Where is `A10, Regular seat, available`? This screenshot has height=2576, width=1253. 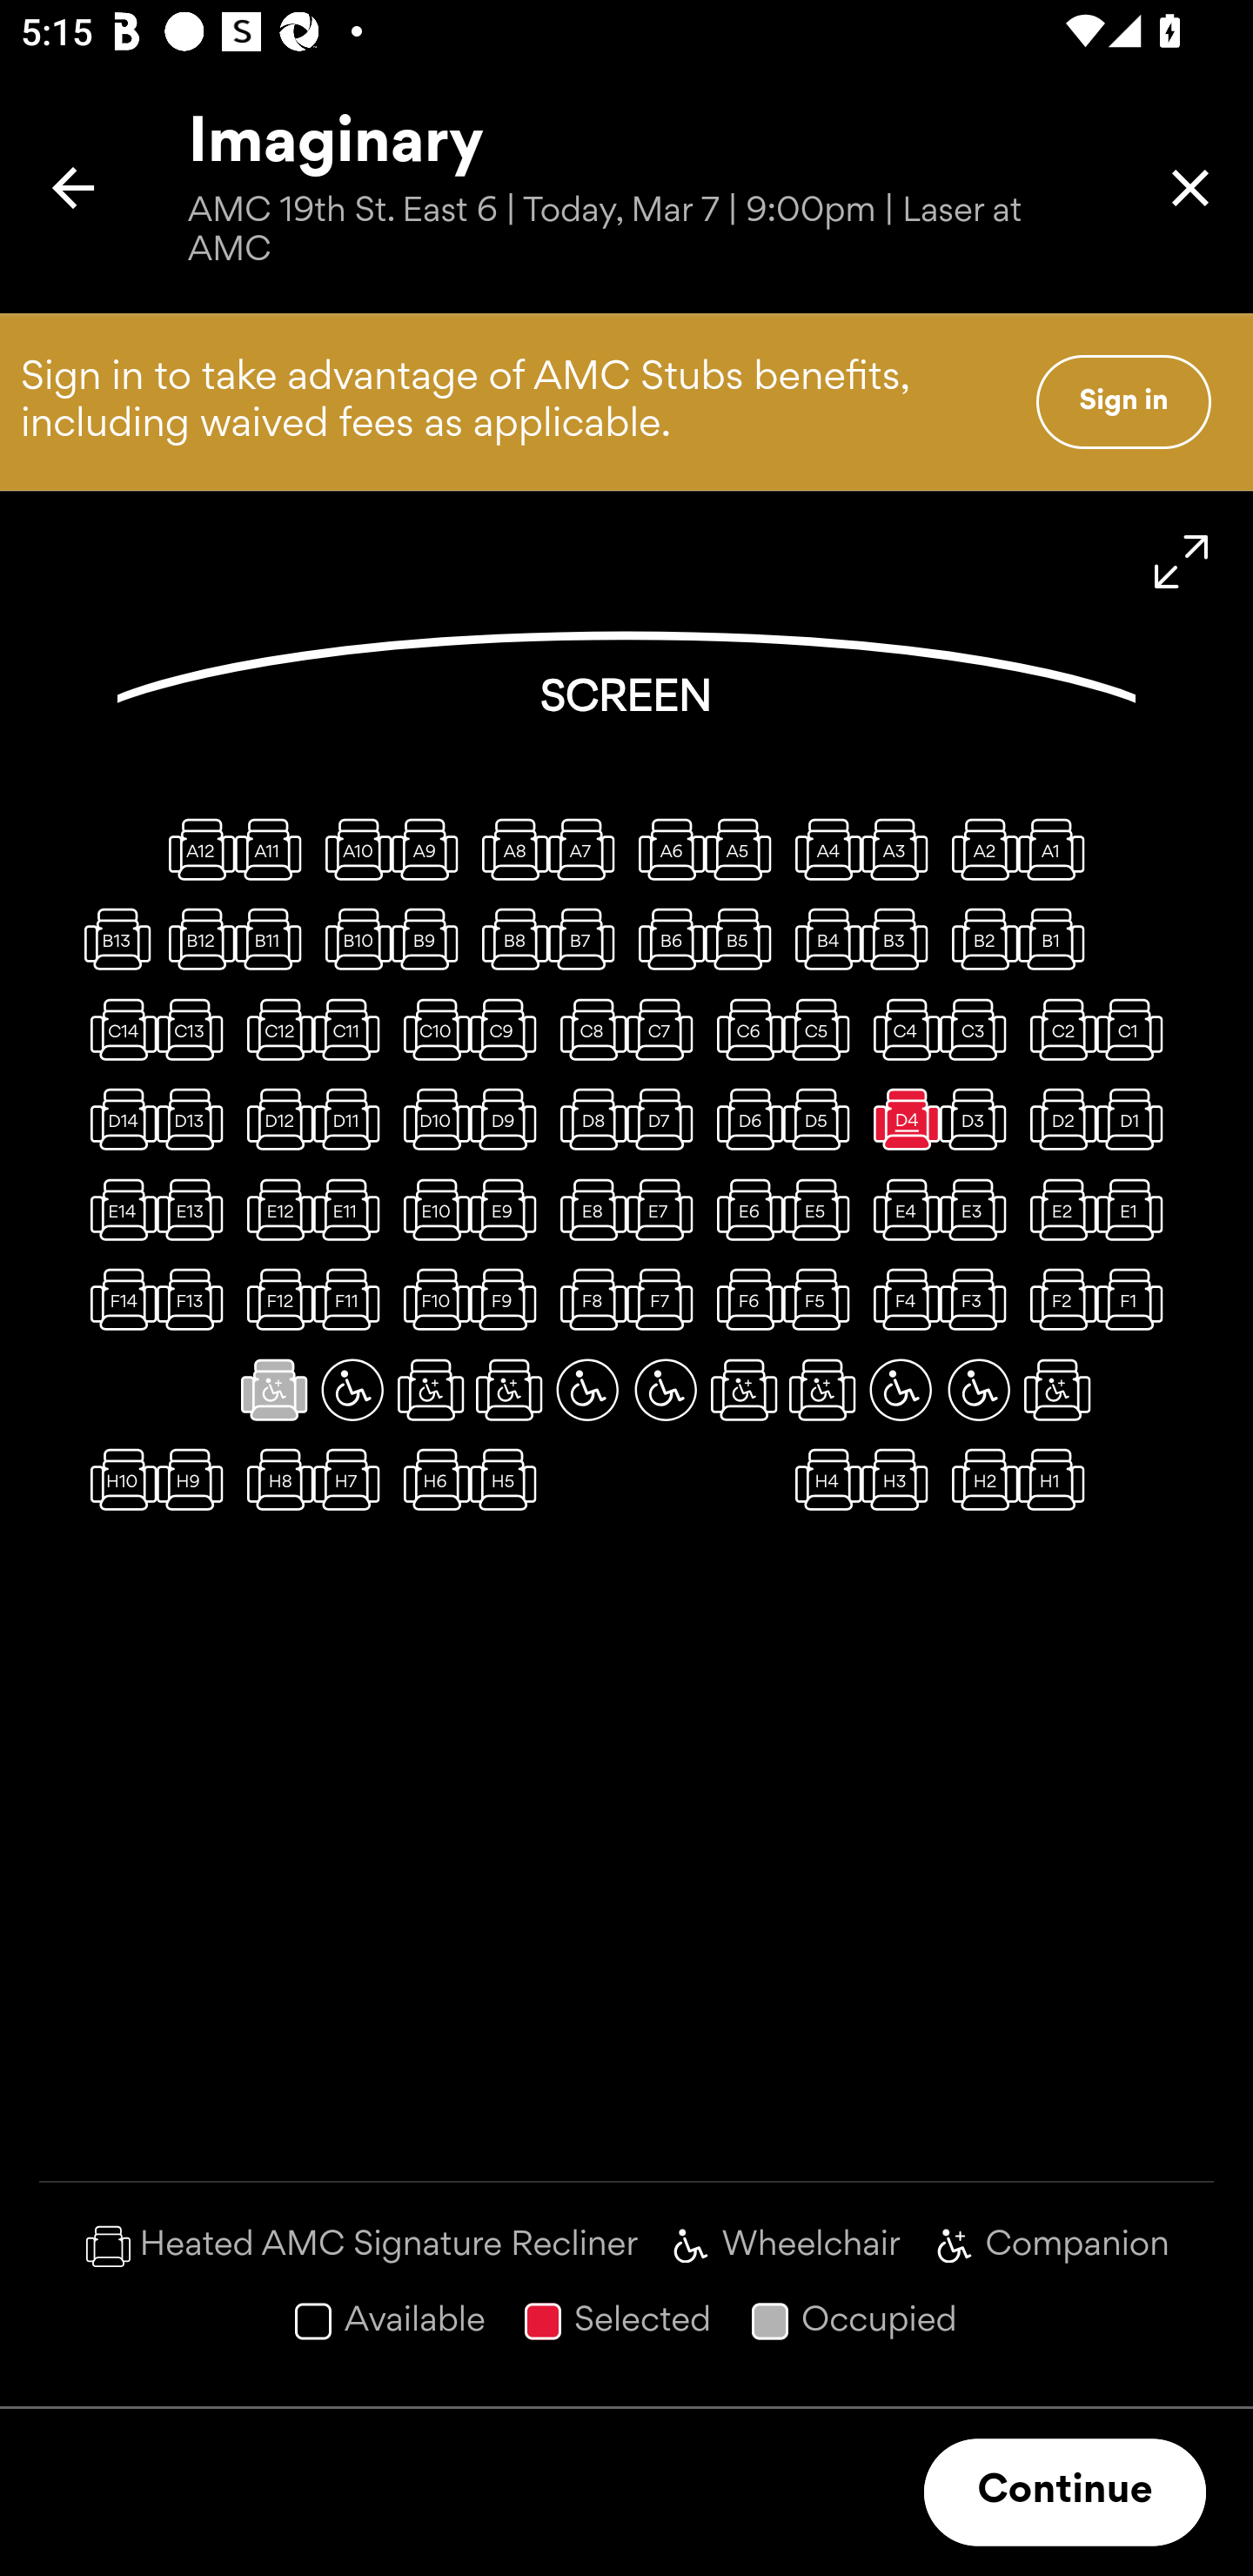 A10, Regular seat, available is located at coordinates (352, 849).